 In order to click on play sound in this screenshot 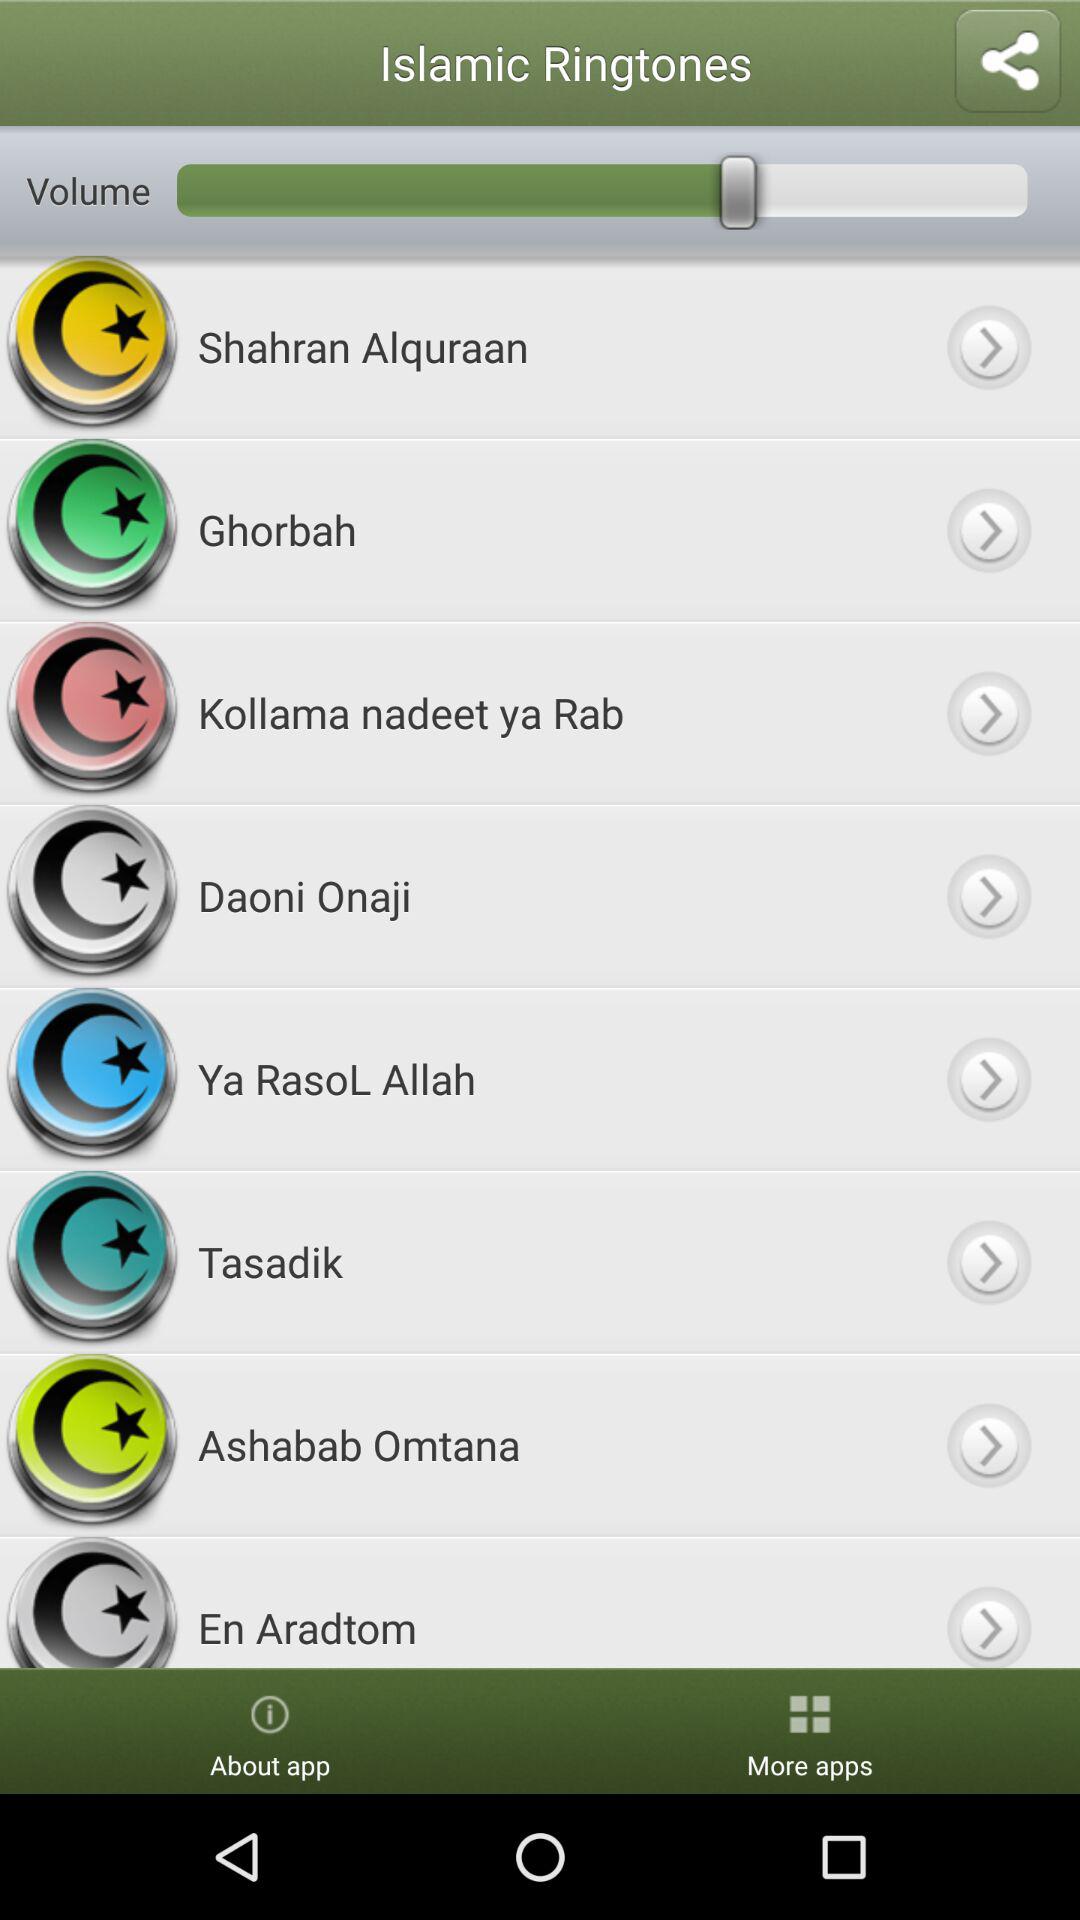, I will do `click(988, 1078)`.